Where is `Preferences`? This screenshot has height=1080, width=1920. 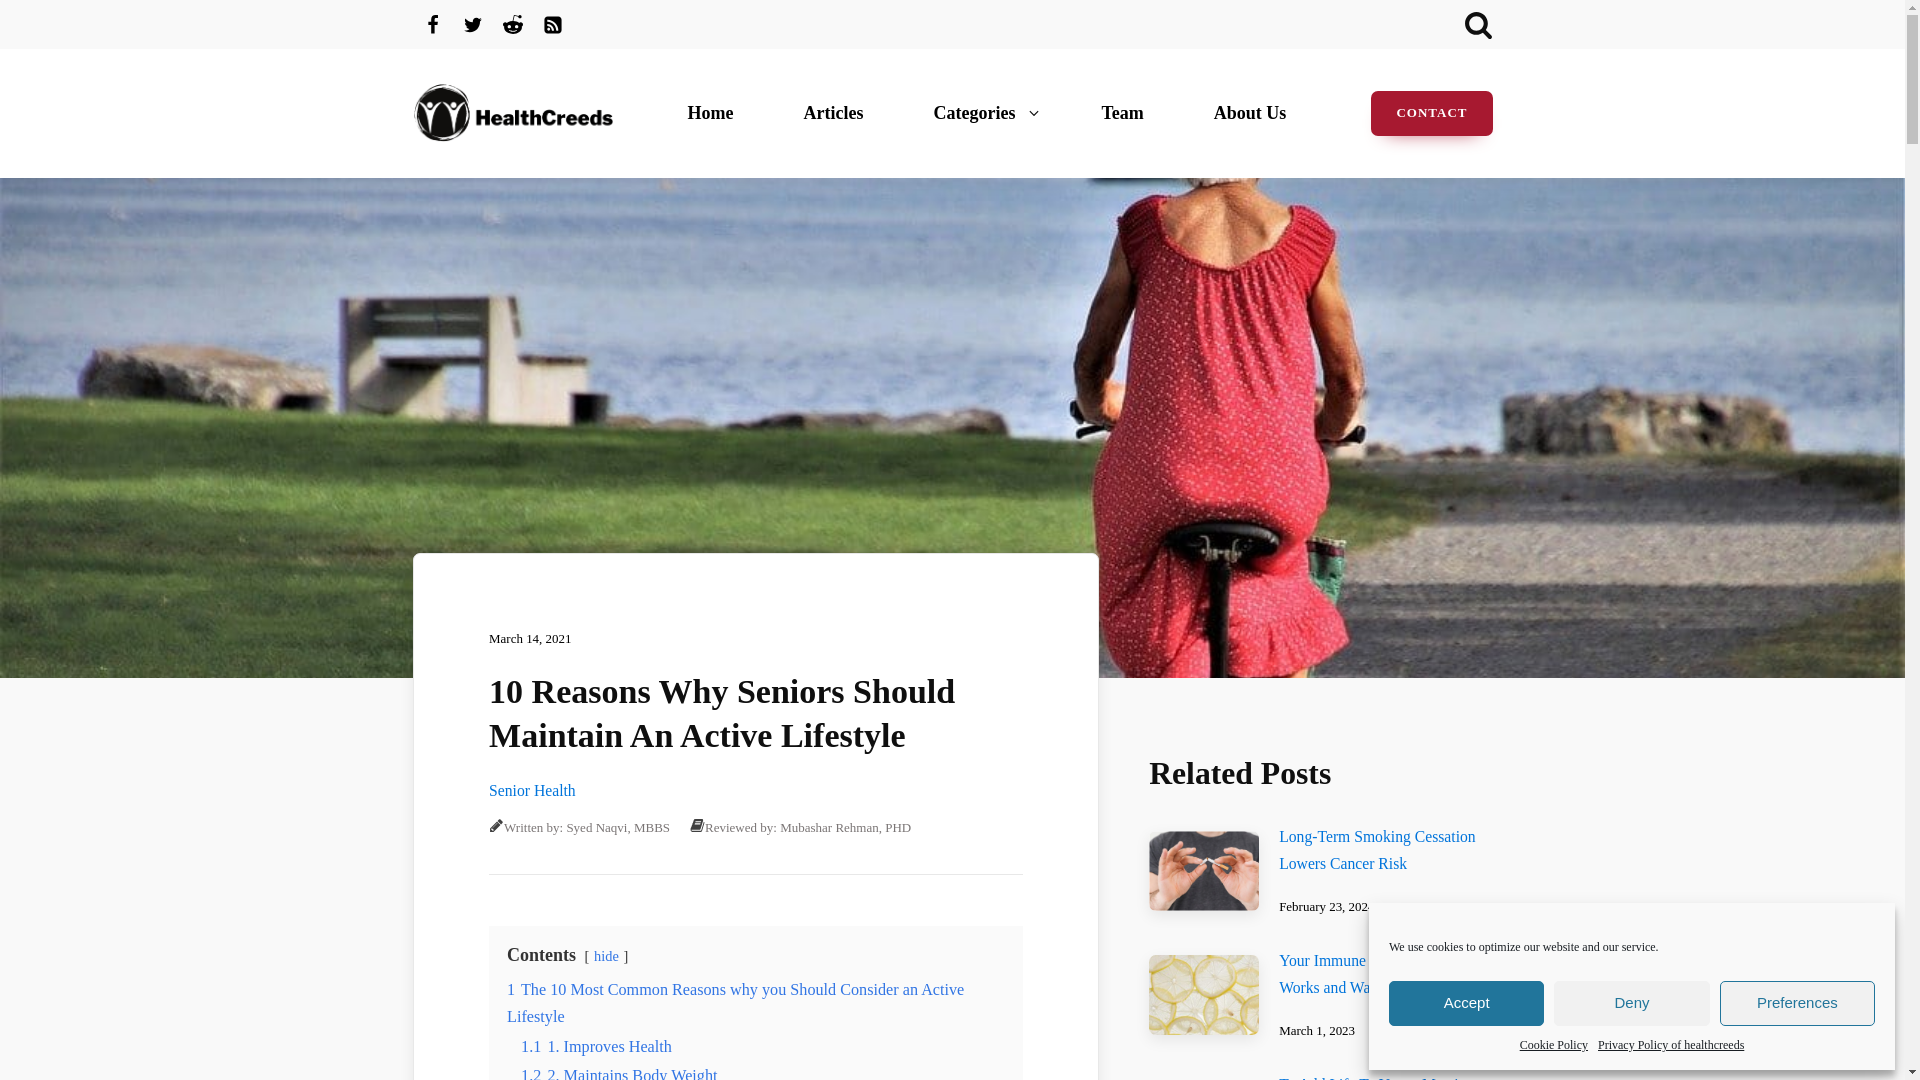
Preferences is located at coordinates (1798, 1003).